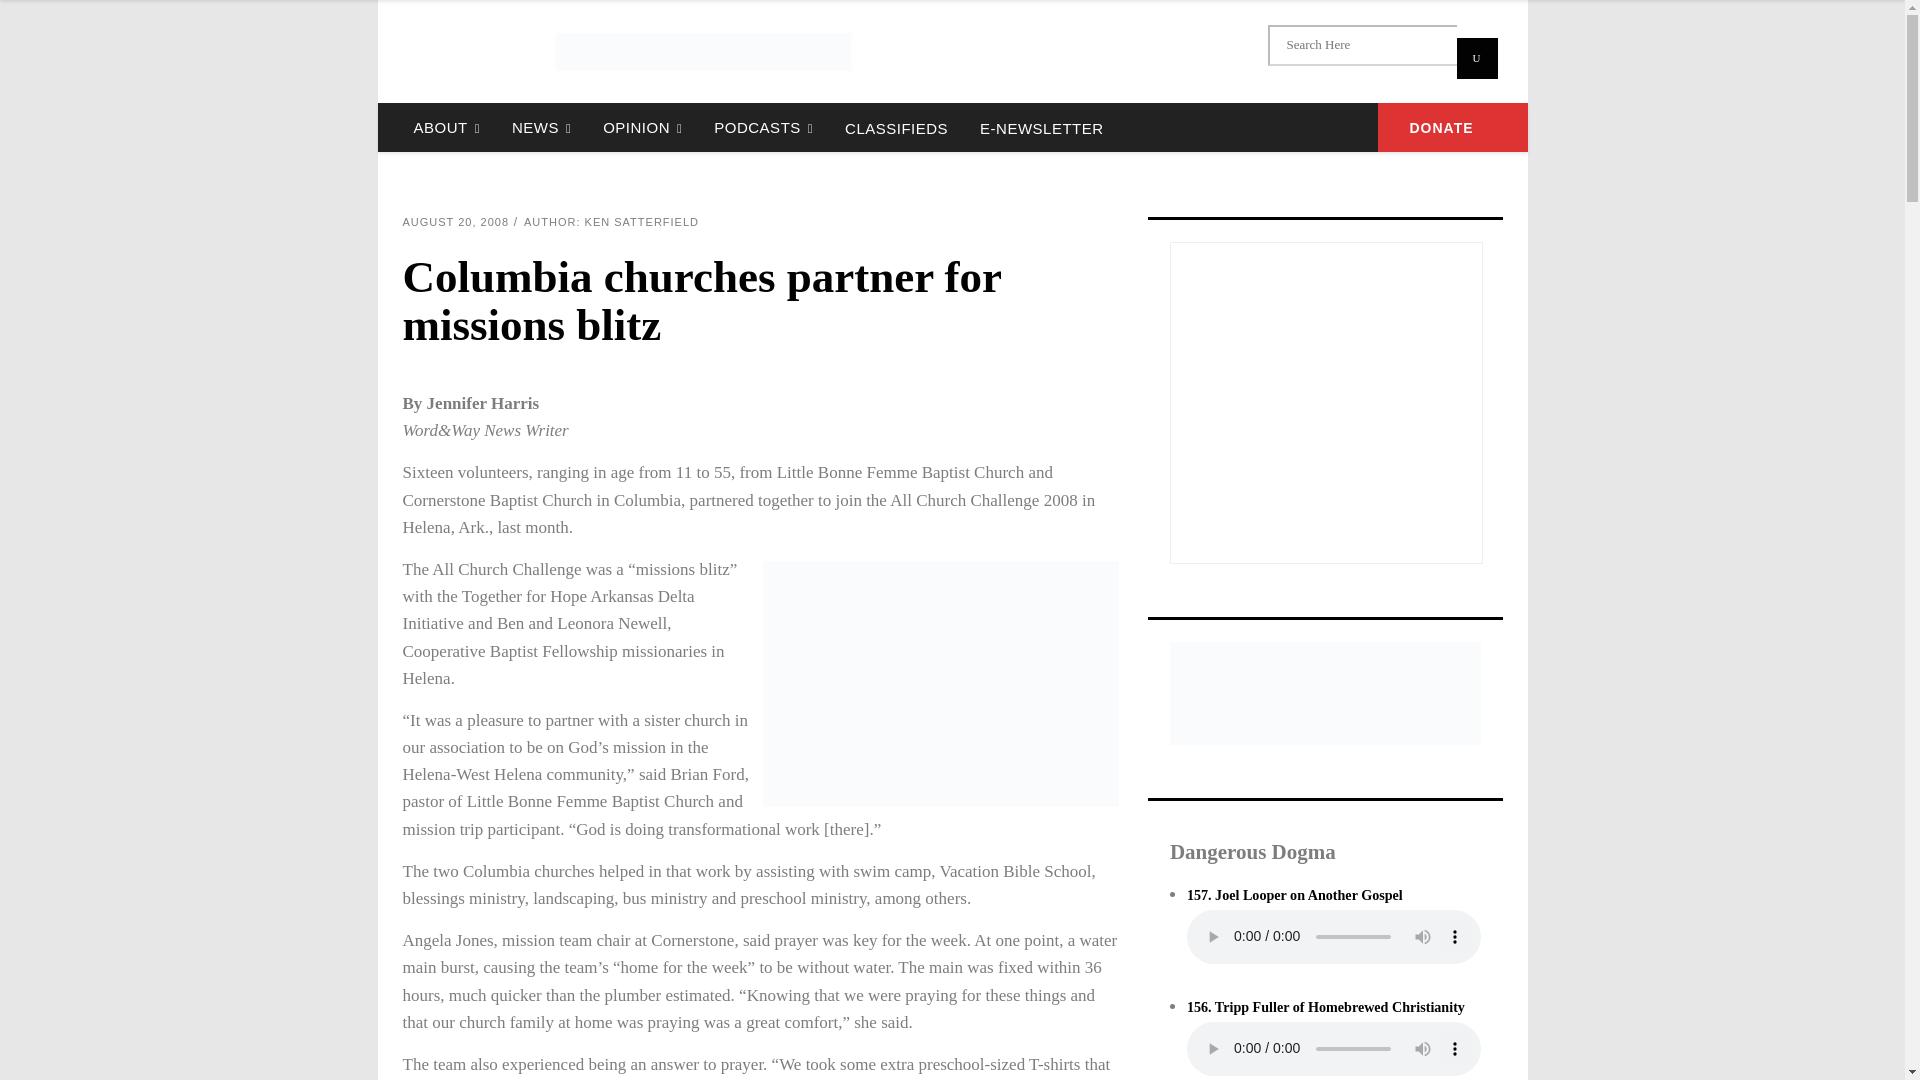  I want to click on E-NEWSLETTER, so click(1041, 127).